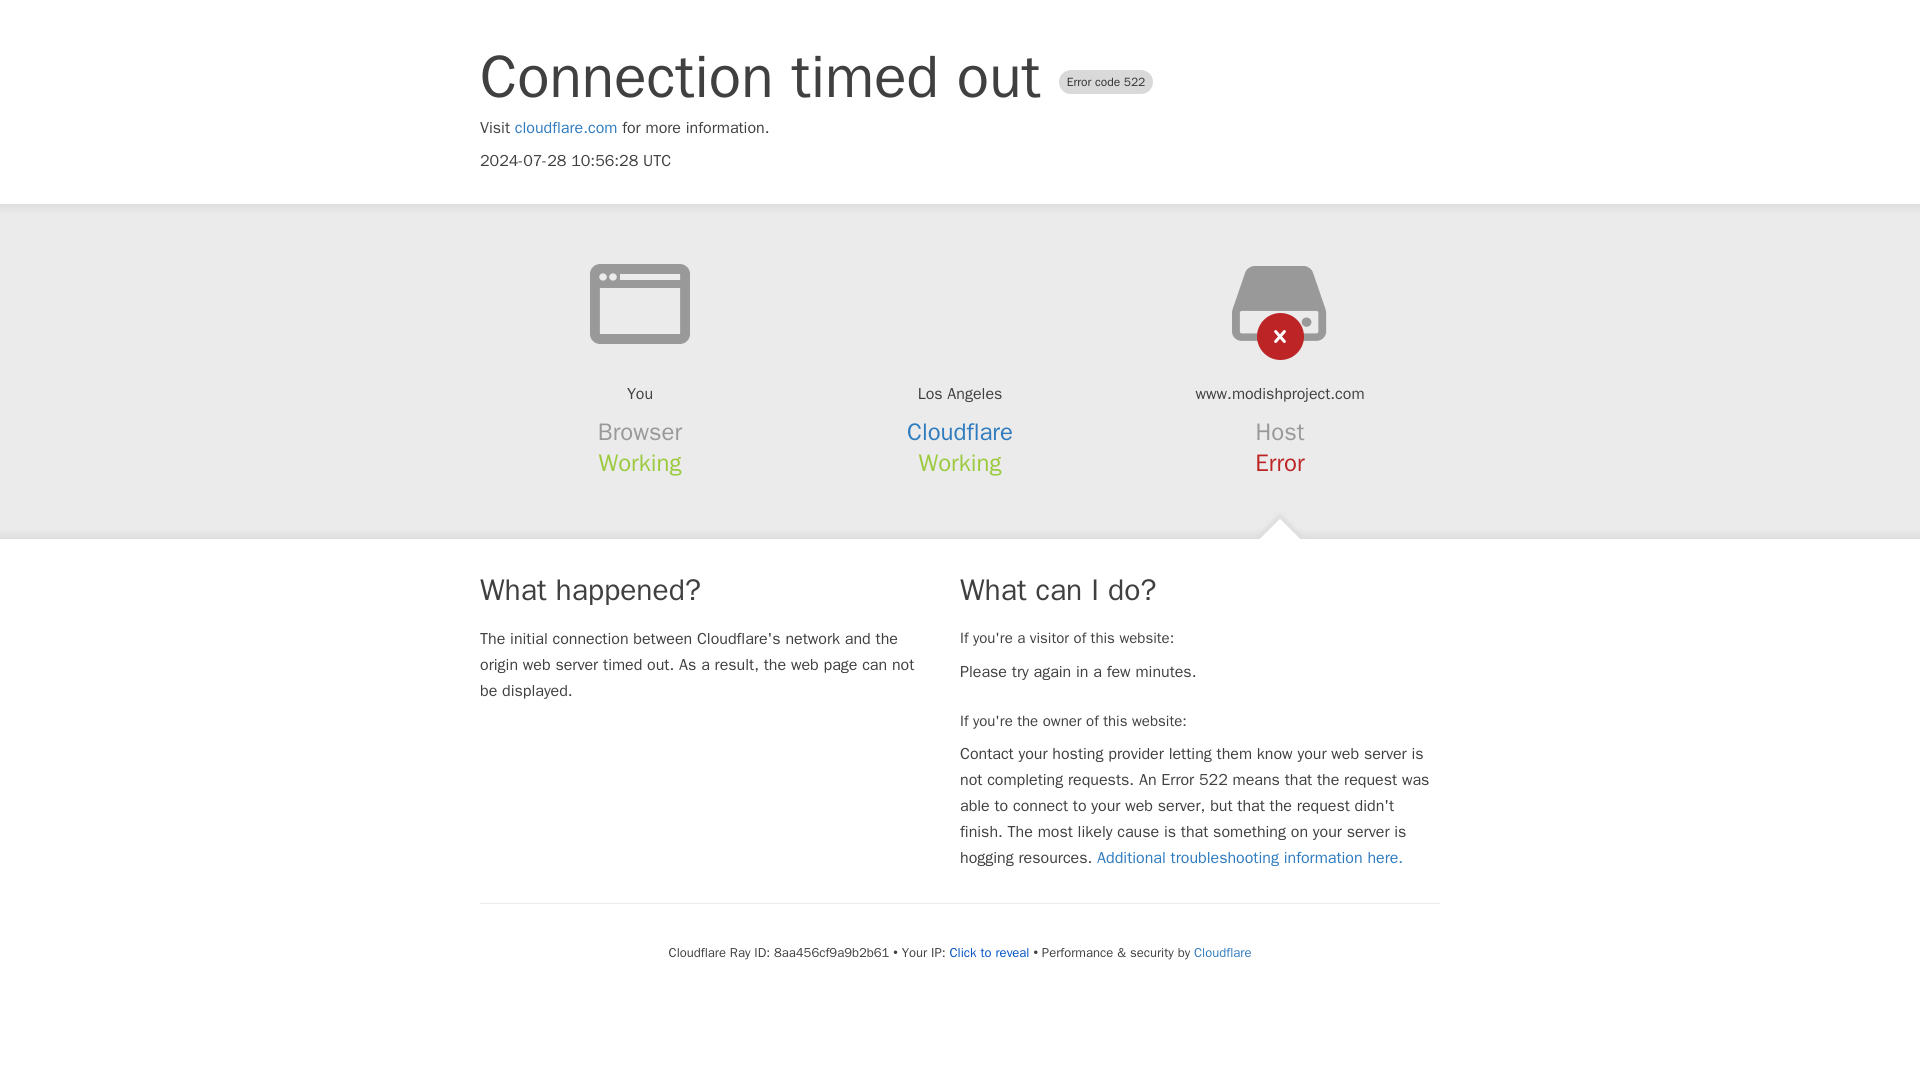 This screenshot has height=1080, width=1920. What do you see at coordinates (1222, 952) in the screenshot?
I see `Cloudflare` at bounding box center [1222, 952].